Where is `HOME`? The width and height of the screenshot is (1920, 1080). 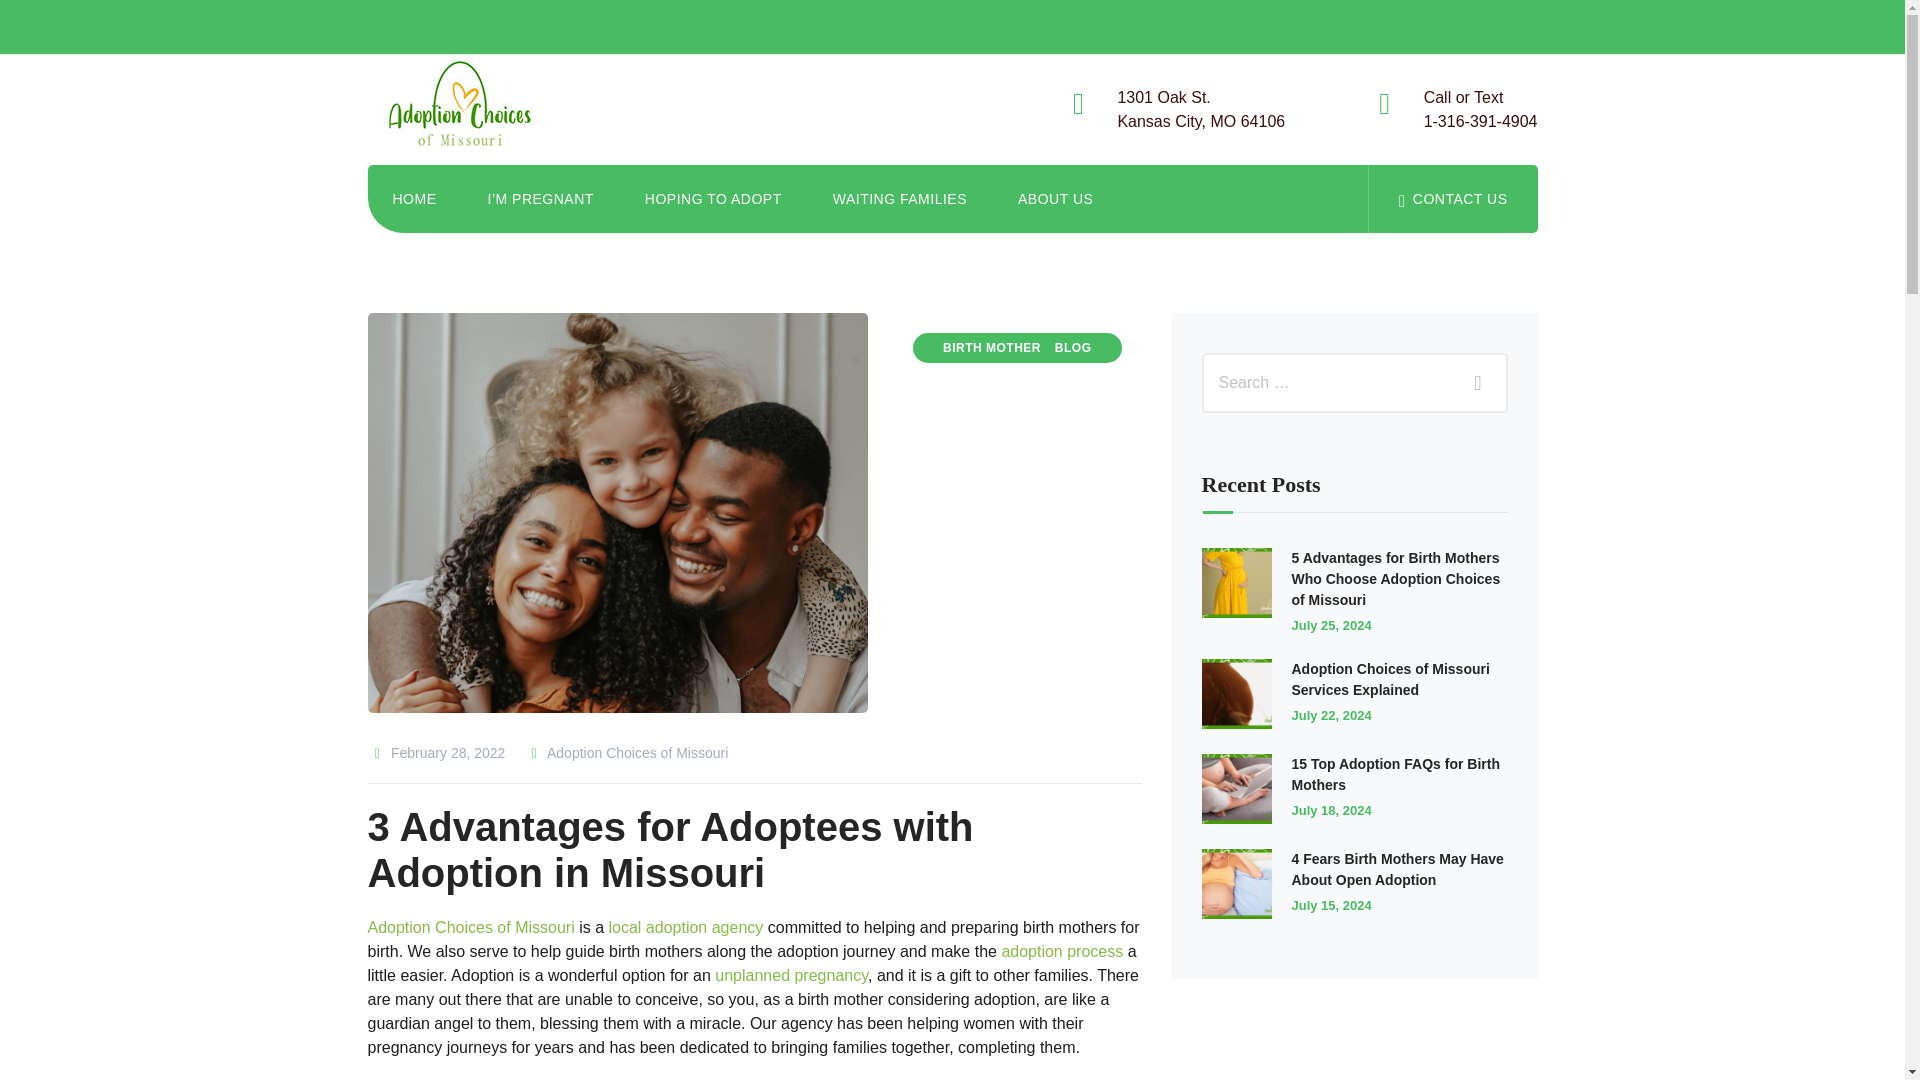
HOME is located at coordinates (471, 928).